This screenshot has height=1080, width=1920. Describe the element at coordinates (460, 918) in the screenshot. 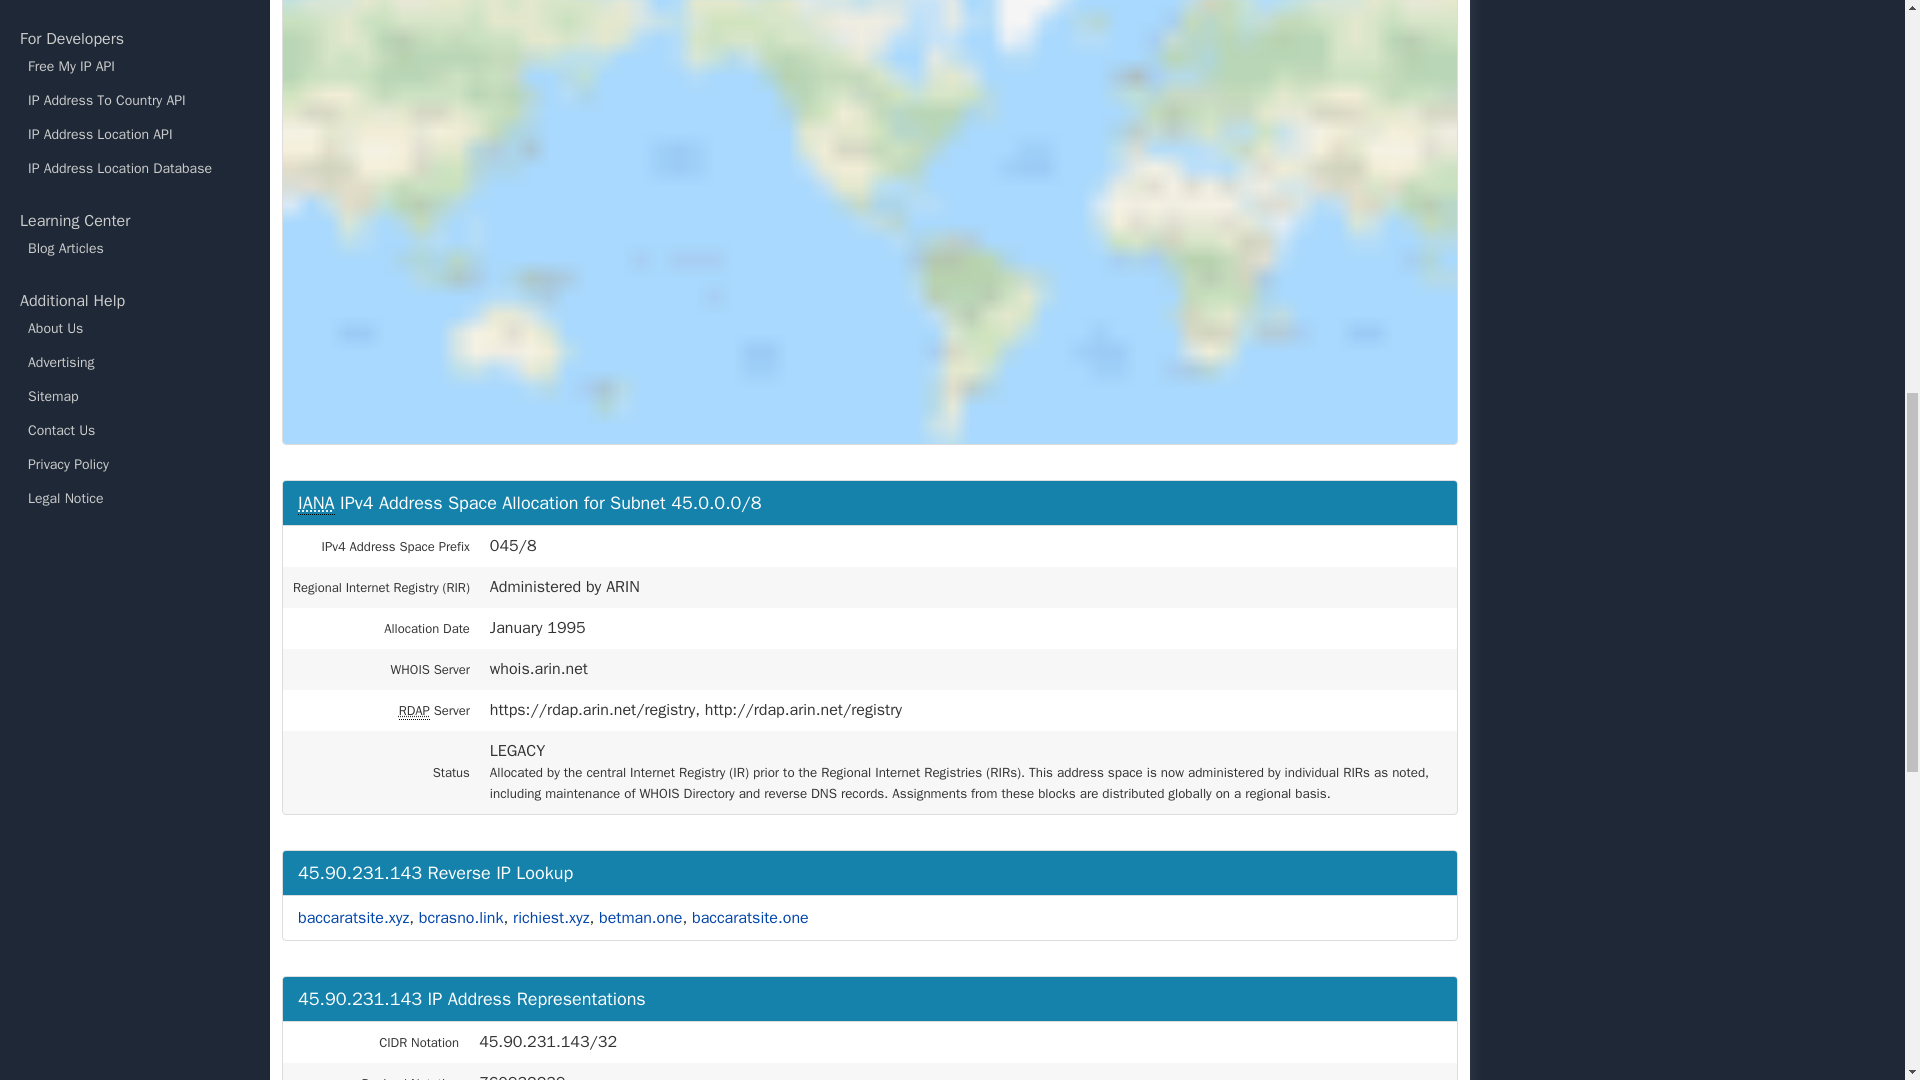

I see `bcrasno.link` at that location.